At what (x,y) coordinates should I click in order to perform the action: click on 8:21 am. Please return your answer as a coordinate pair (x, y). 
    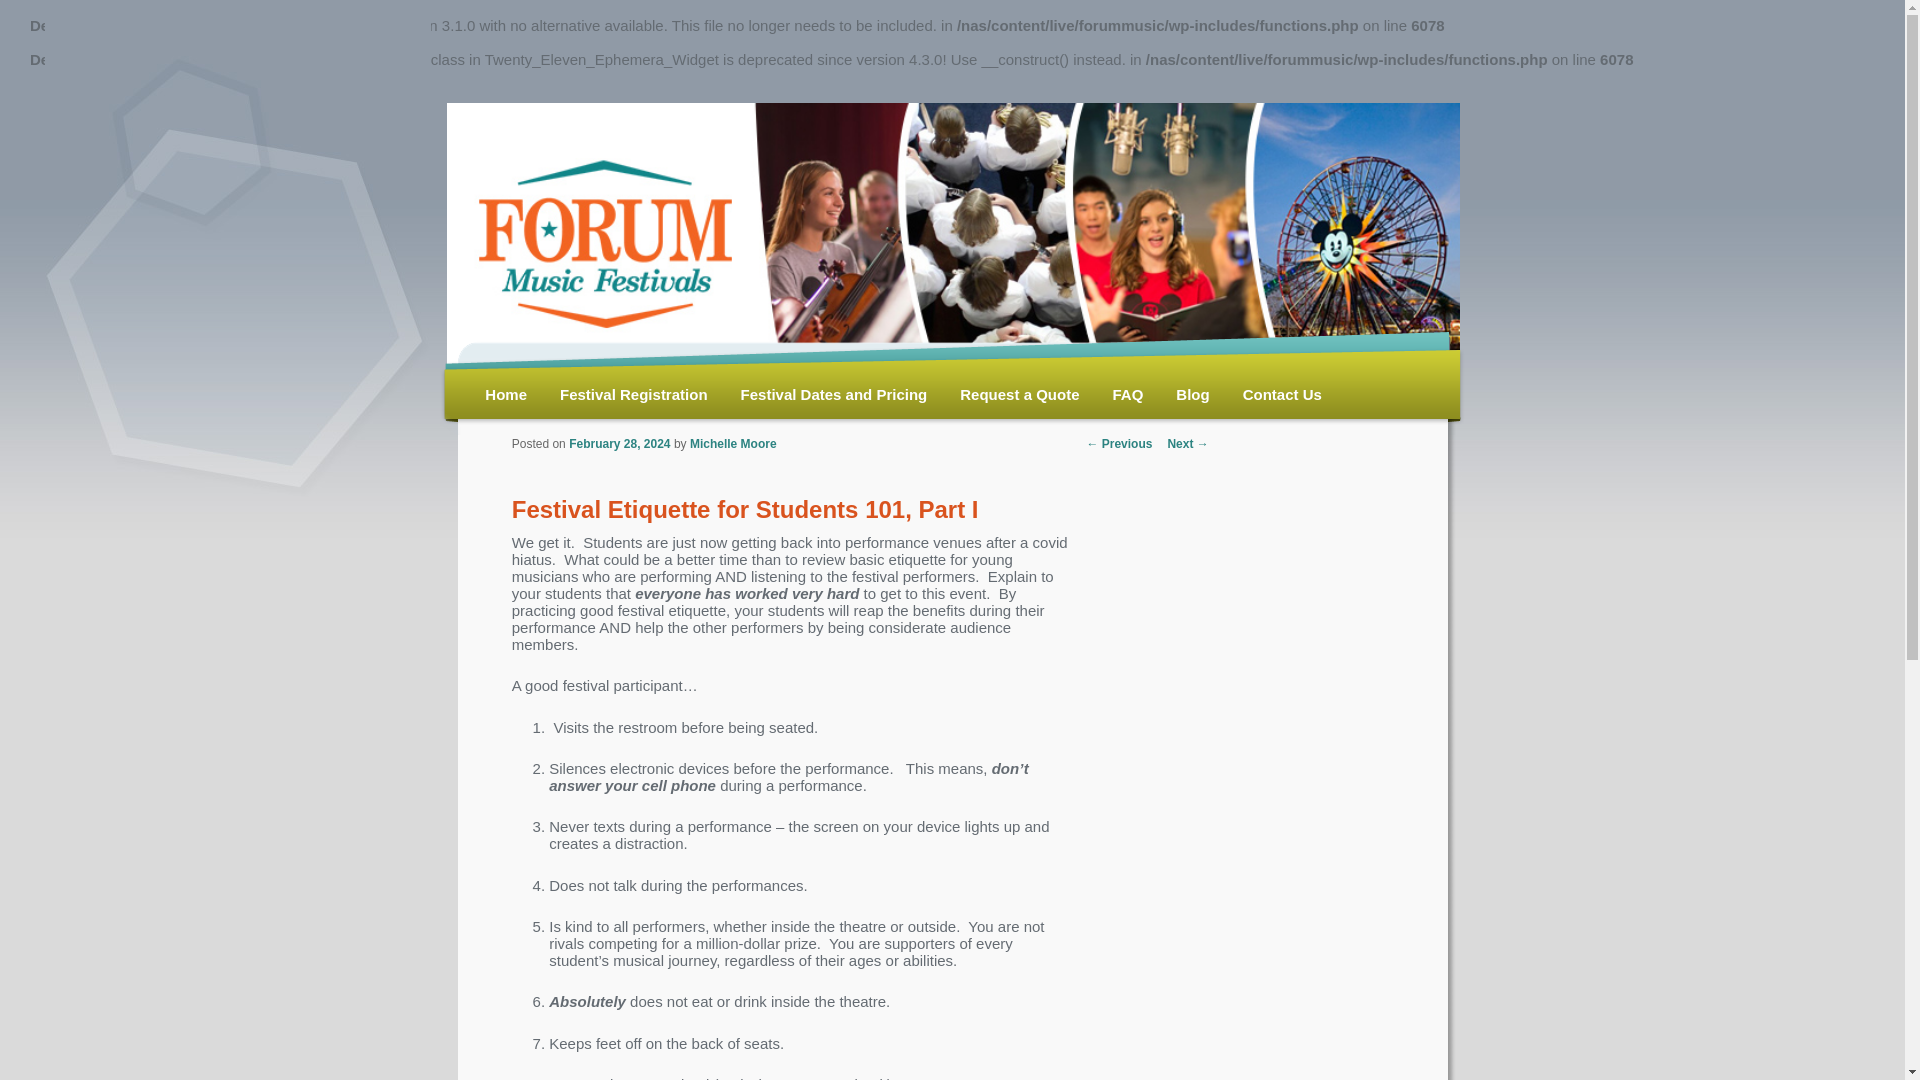
    Looking at the image, I should click on (619, 444).